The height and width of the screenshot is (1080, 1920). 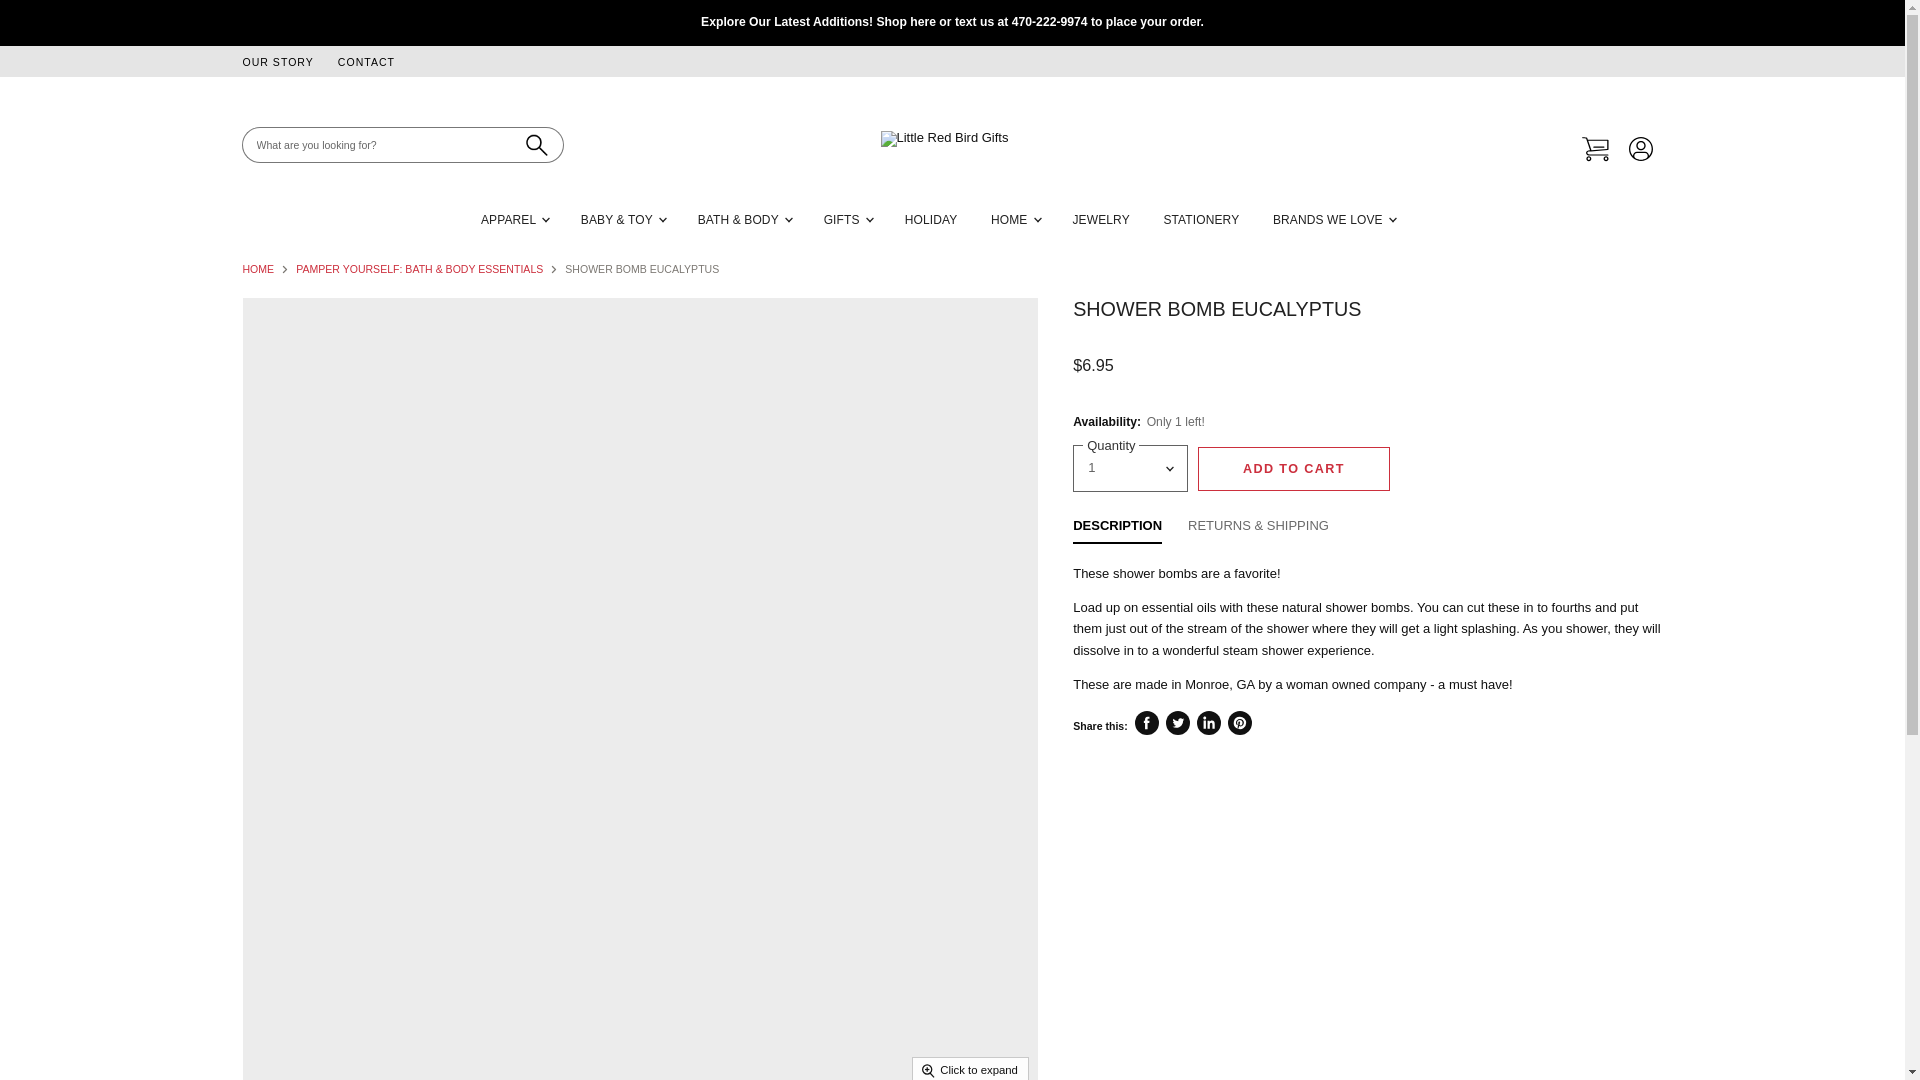 I want to click on View cart, so click(x=1595, y=150).